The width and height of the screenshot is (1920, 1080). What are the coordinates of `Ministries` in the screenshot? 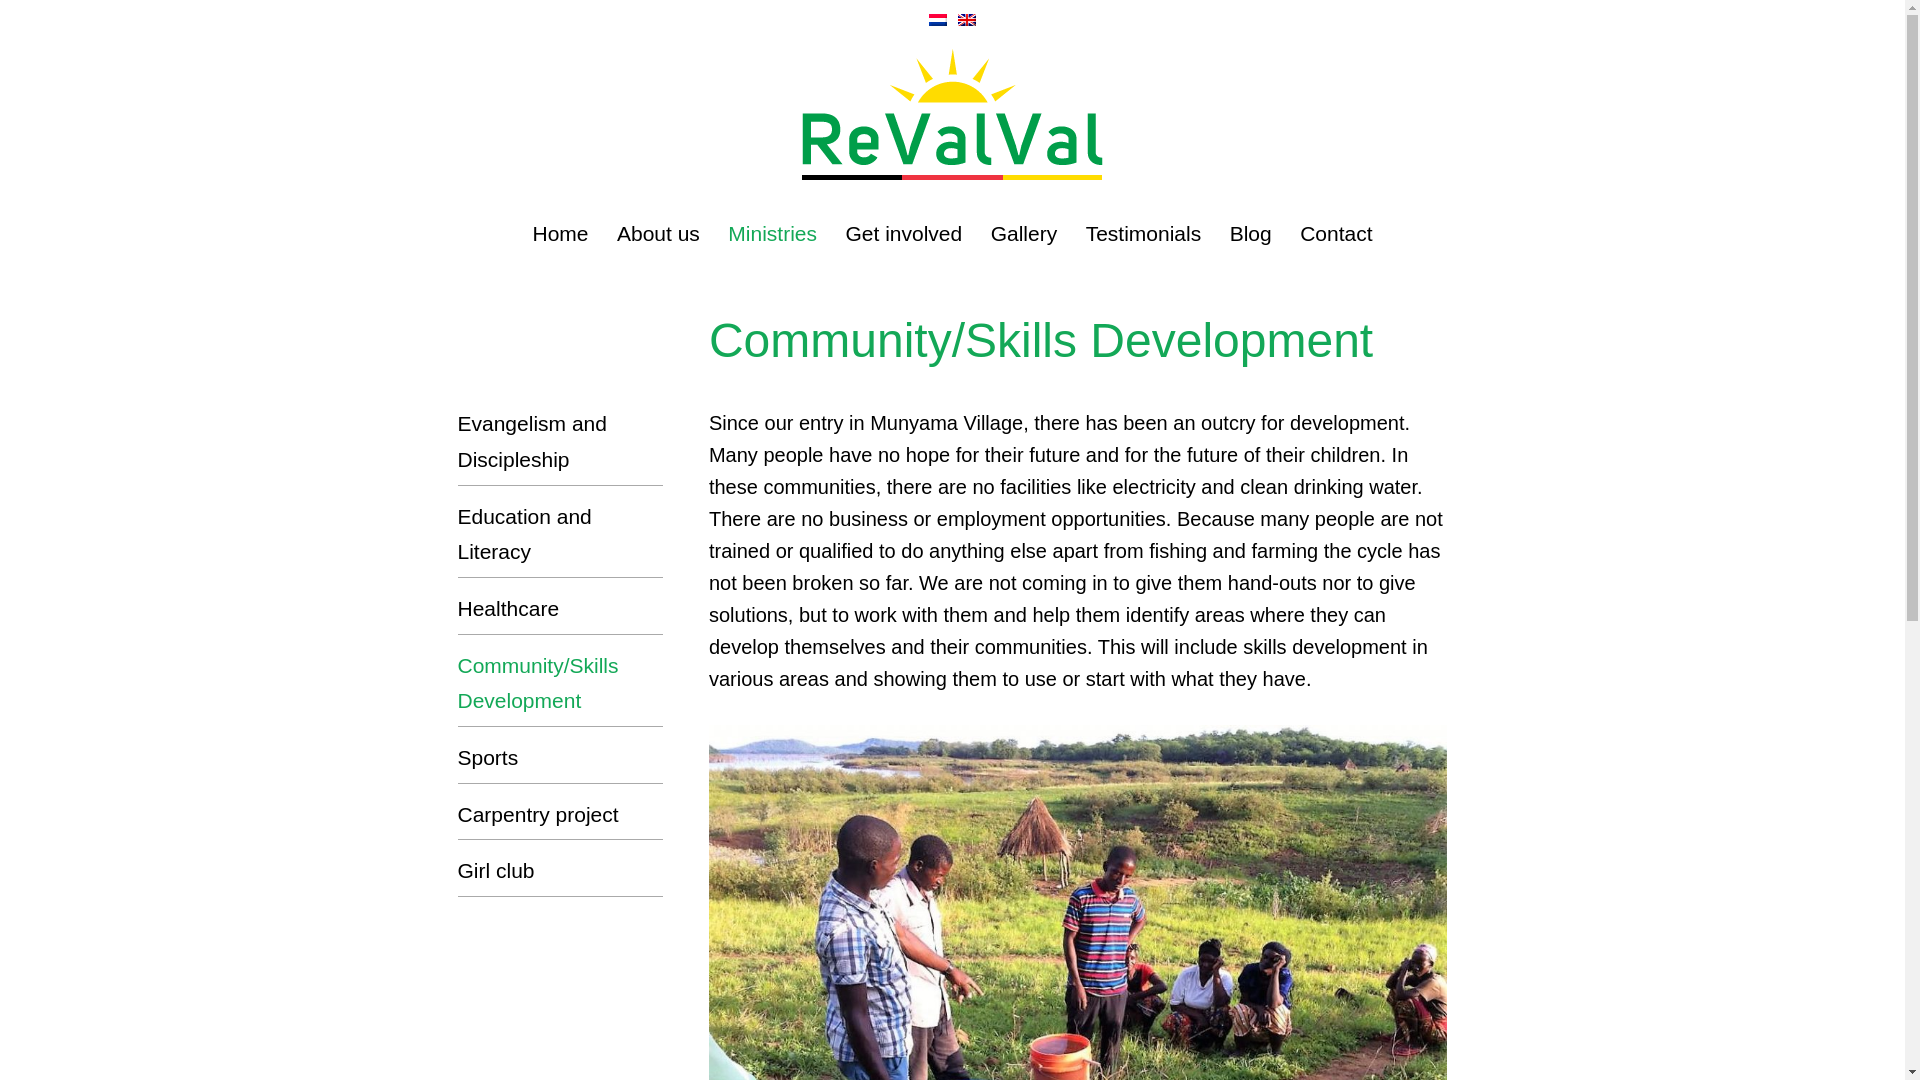 It's located at (772, 234).